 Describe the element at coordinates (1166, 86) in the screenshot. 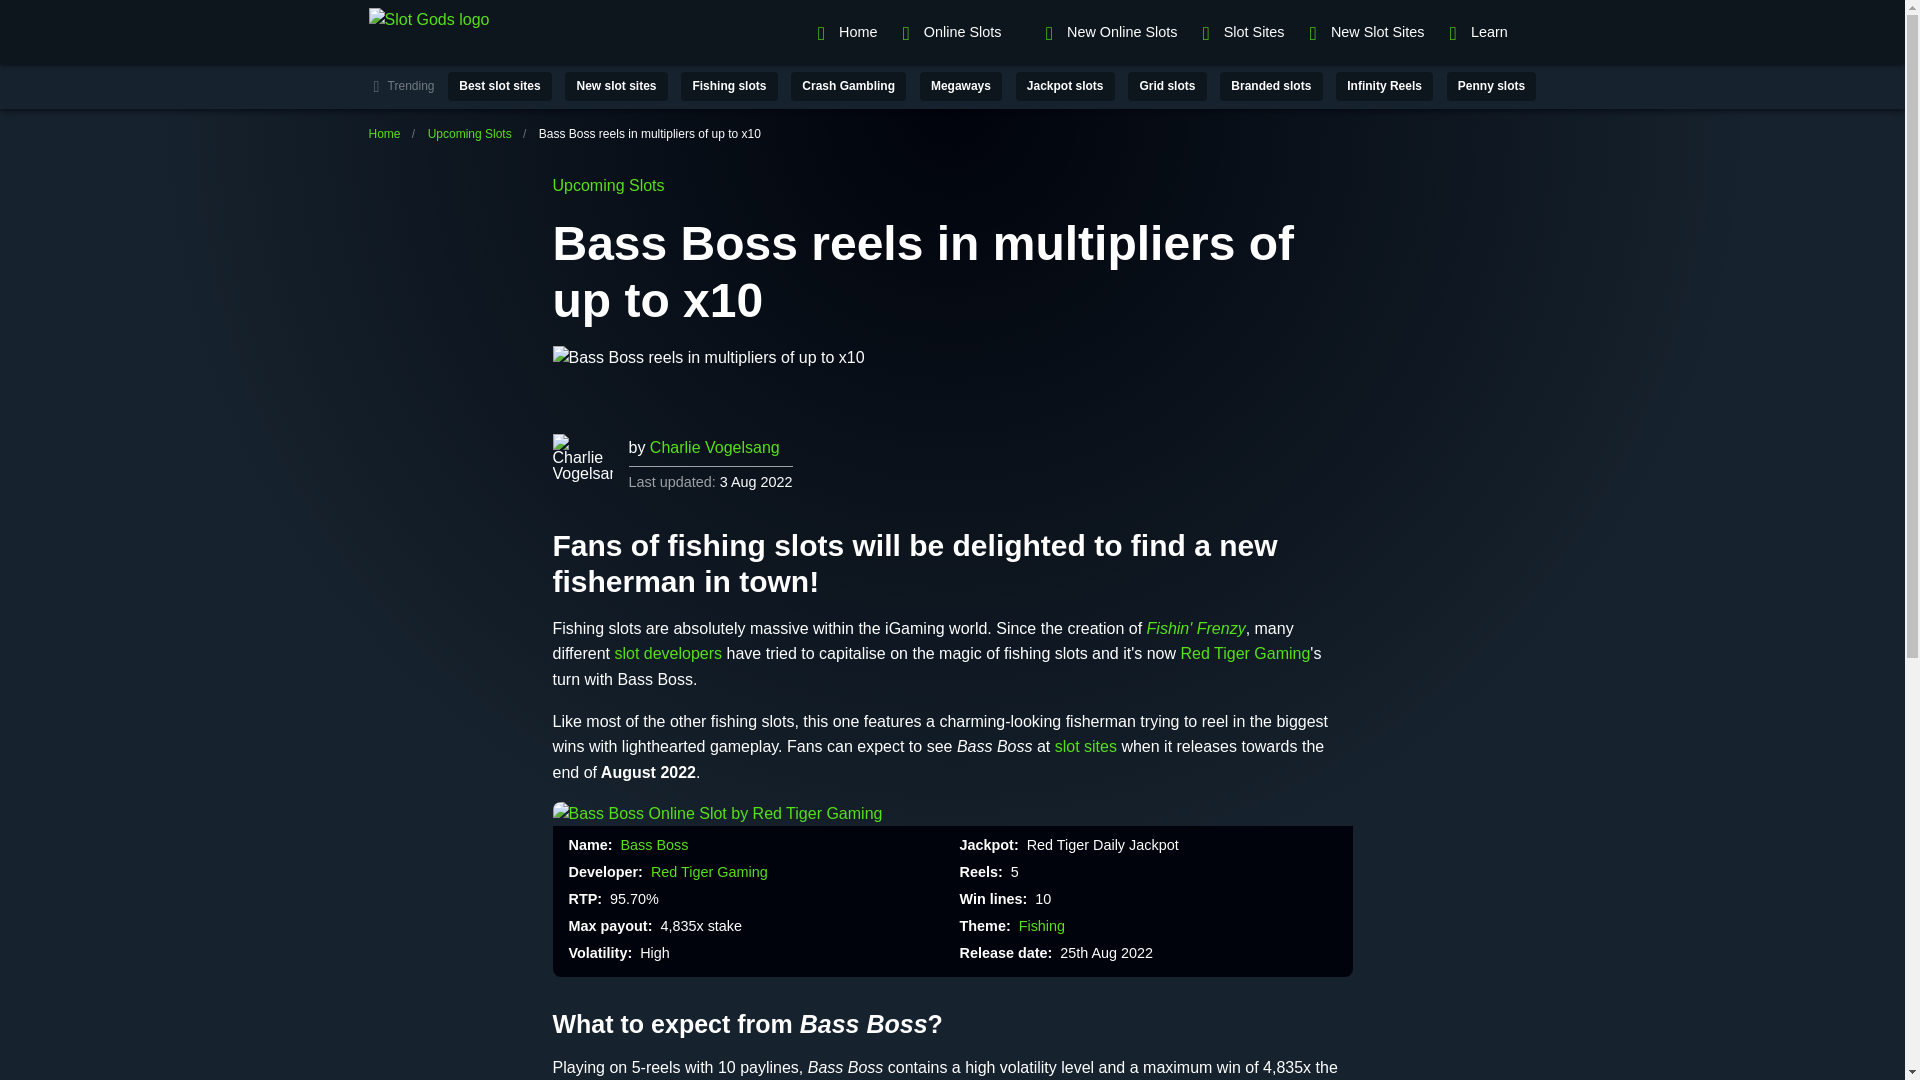

I see `Grid slots` at that location.